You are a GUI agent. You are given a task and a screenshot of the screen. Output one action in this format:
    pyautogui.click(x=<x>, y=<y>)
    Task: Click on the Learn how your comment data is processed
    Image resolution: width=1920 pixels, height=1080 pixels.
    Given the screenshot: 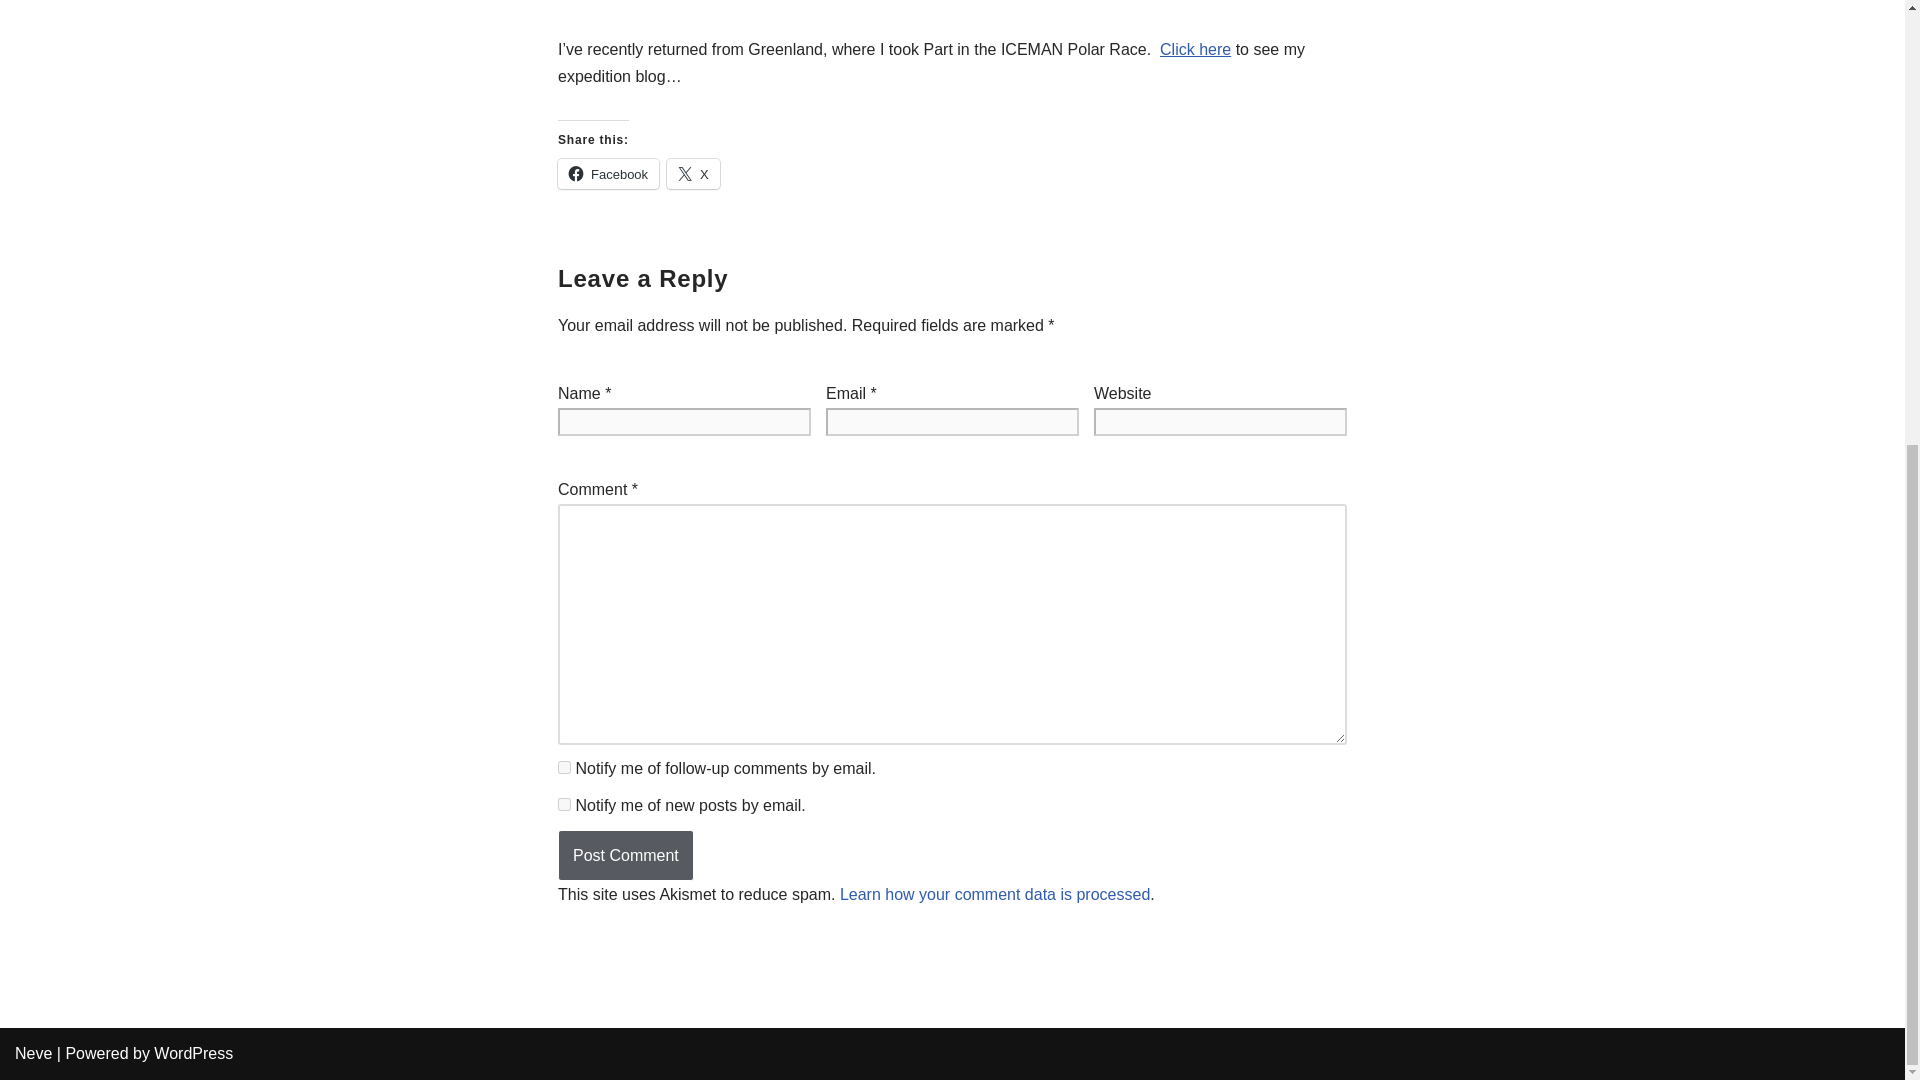 What is the action you would take?
    pyautogui.click(x=995, y=894)
    